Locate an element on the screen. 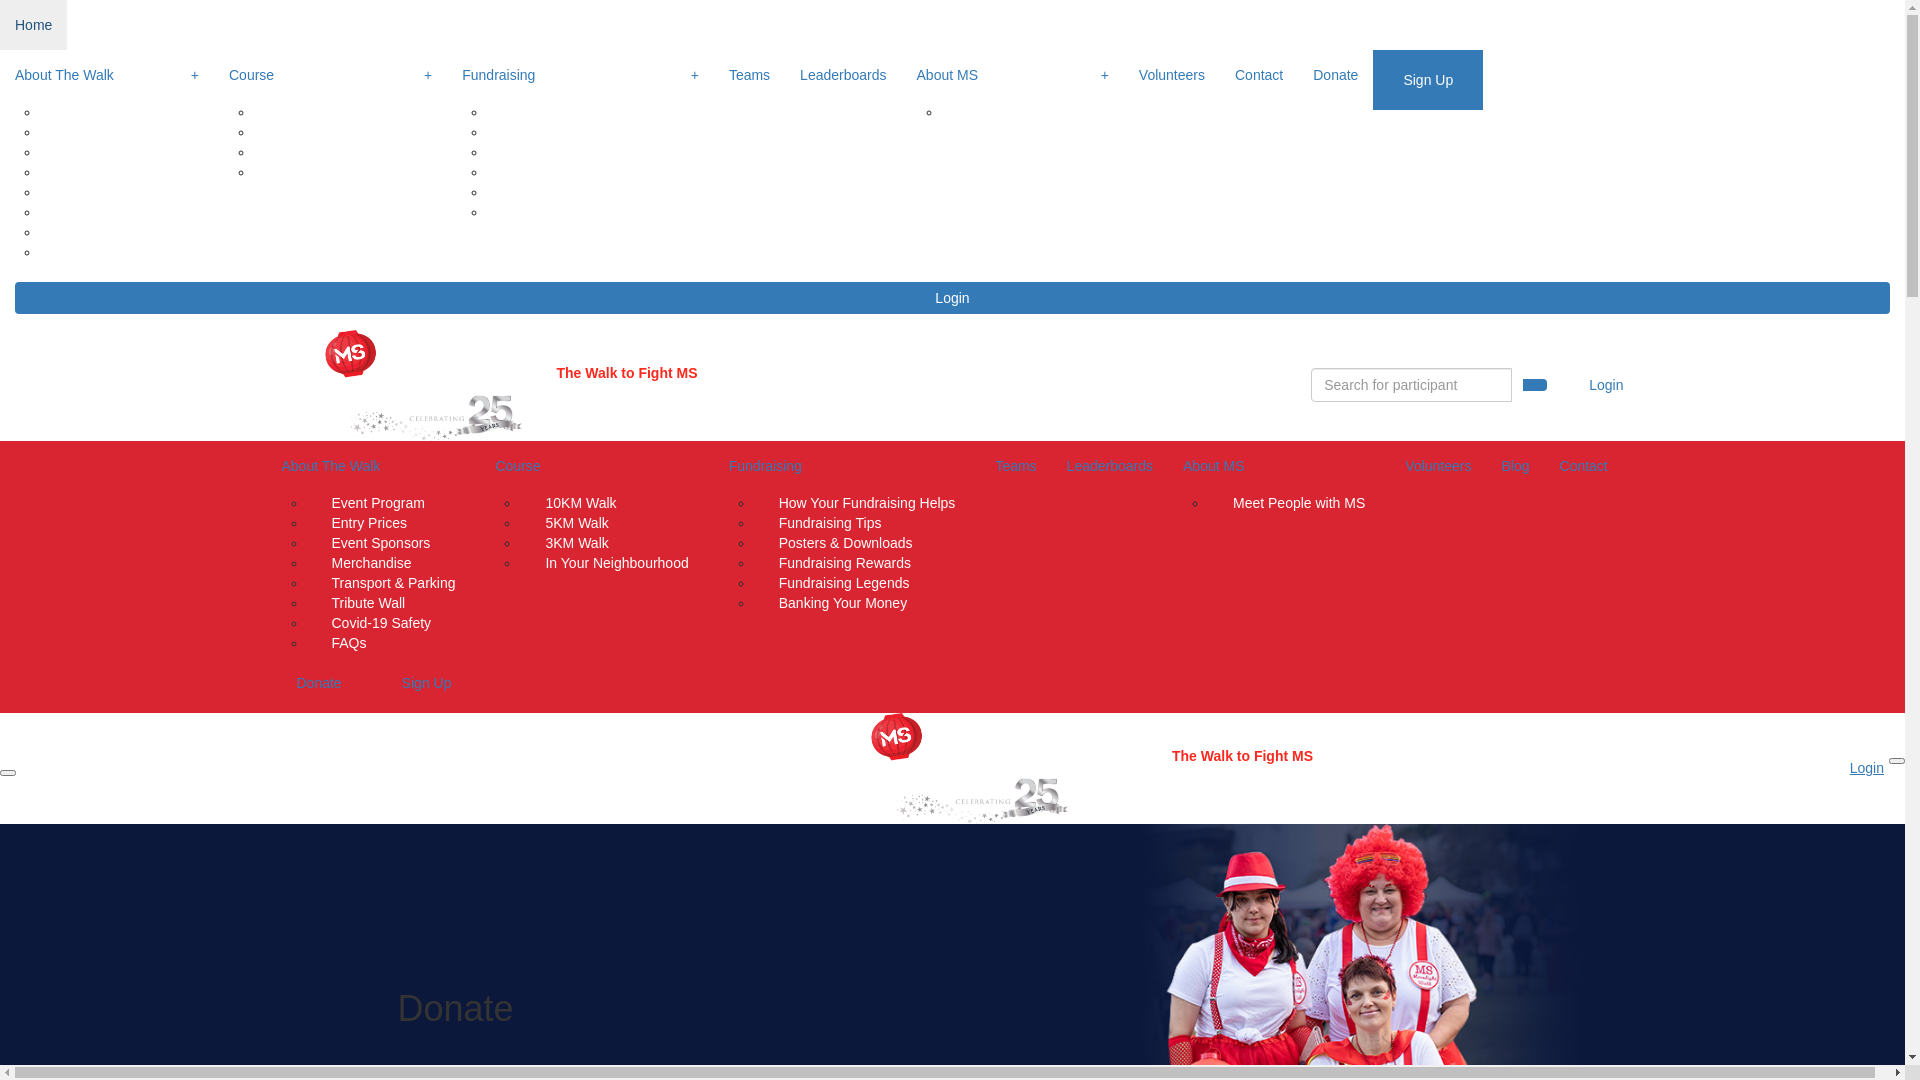 The height and width of the screenshot is (1080, 1920). FAQs is located at coordinates (348, 655).